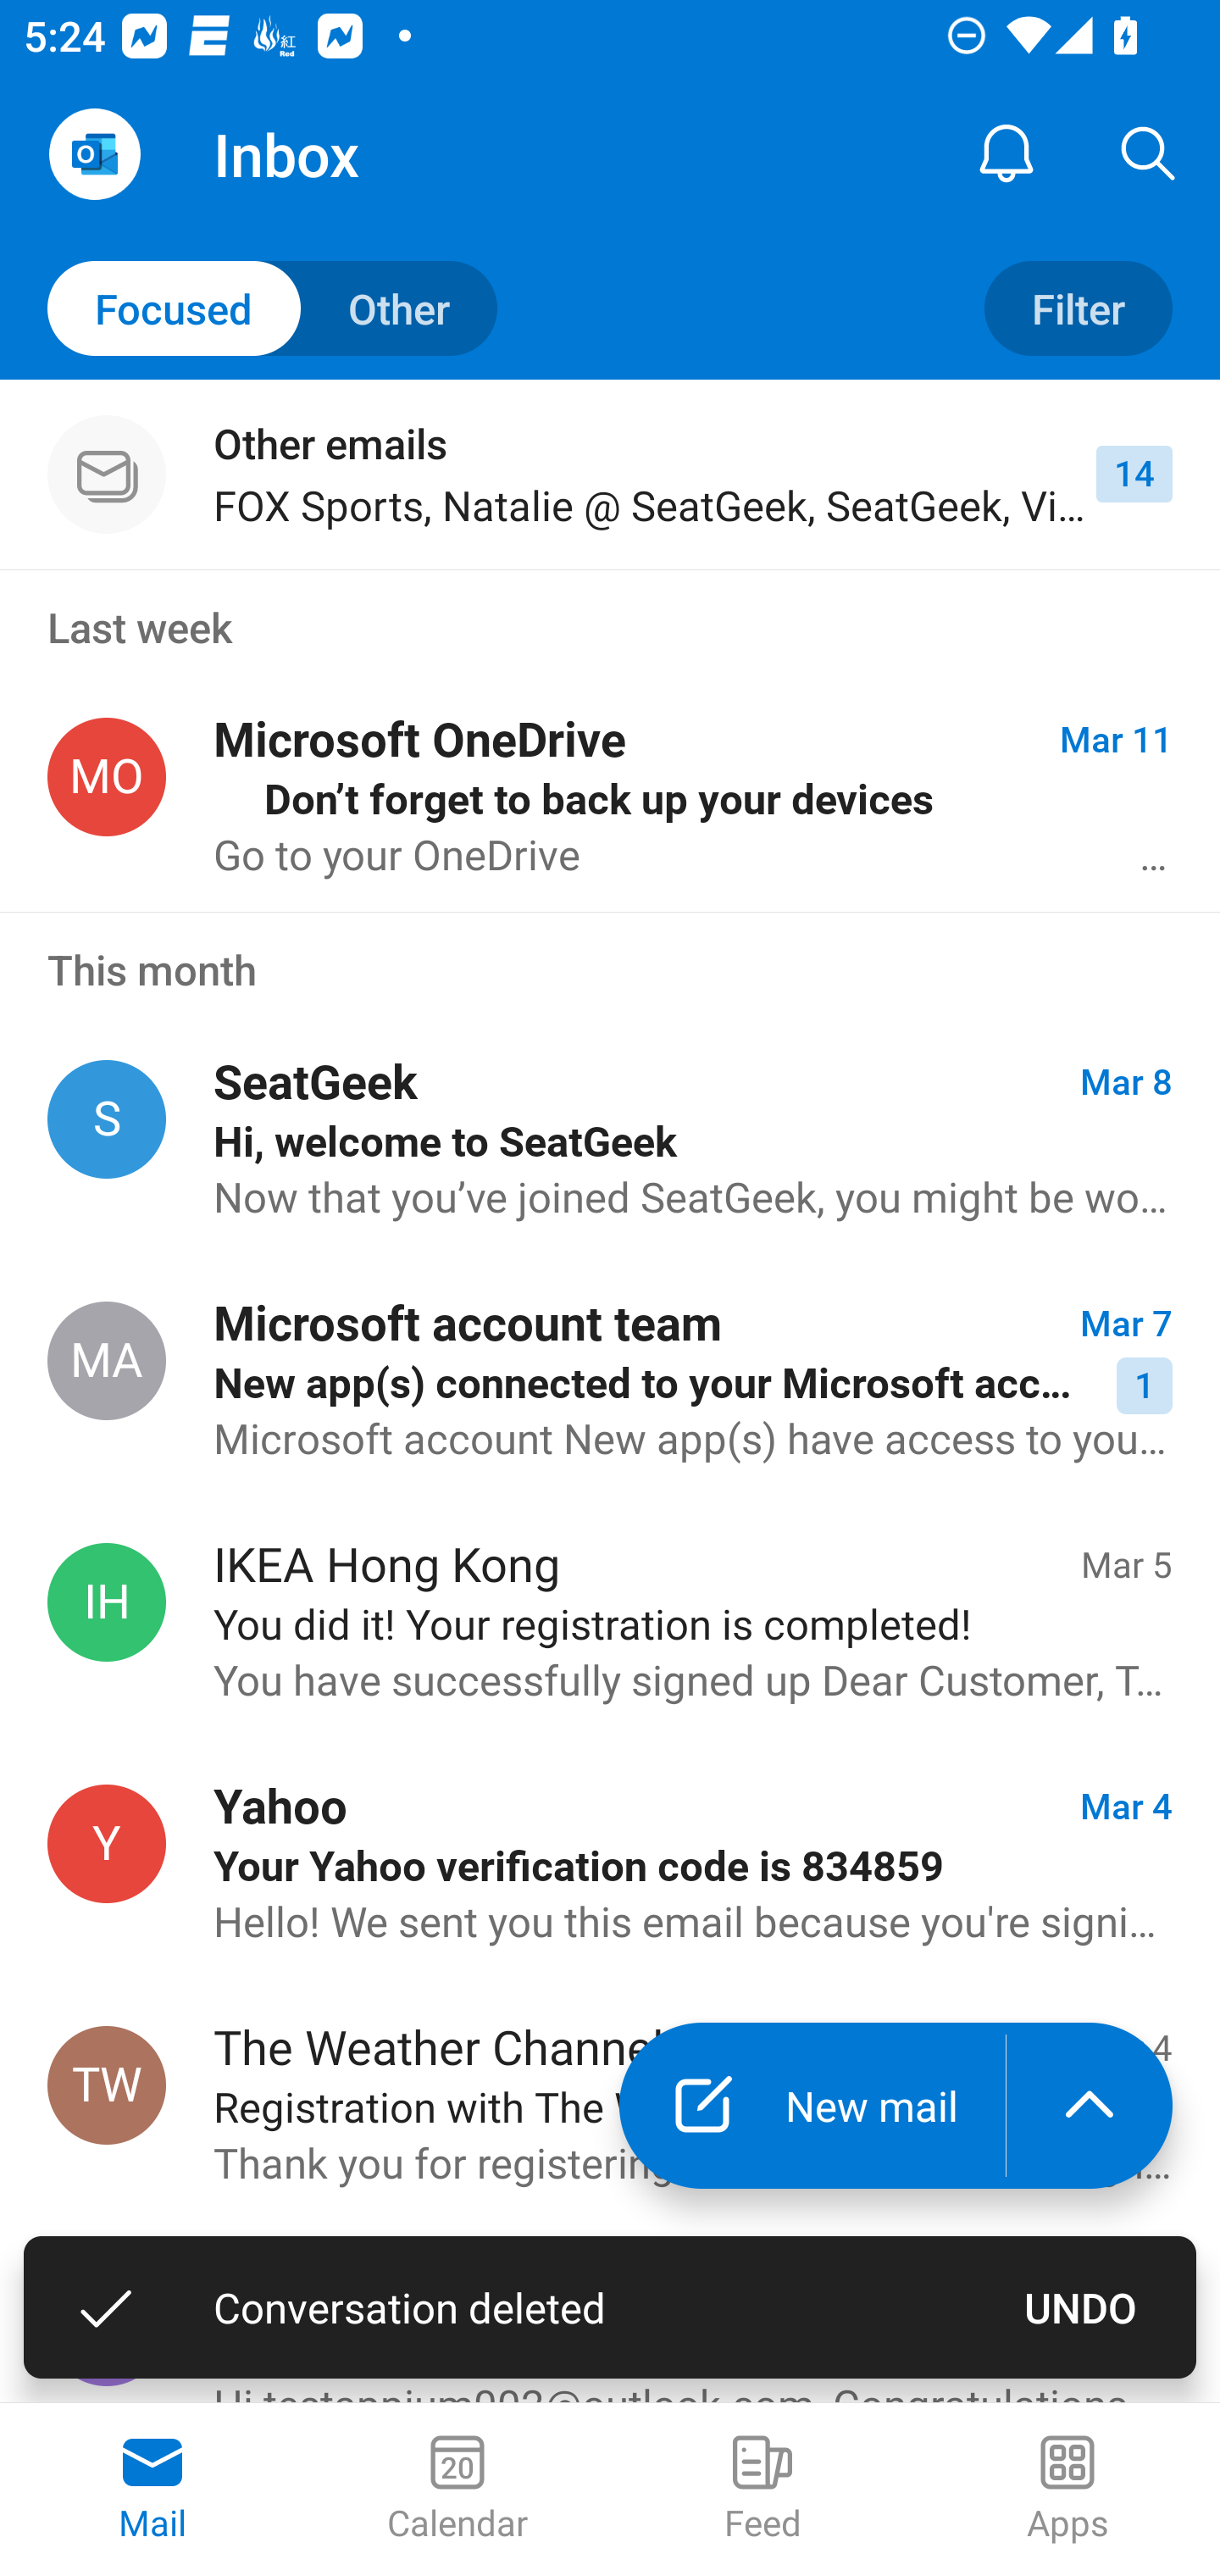  I want to click on Open Navigation Drawer, so click(94, 154).